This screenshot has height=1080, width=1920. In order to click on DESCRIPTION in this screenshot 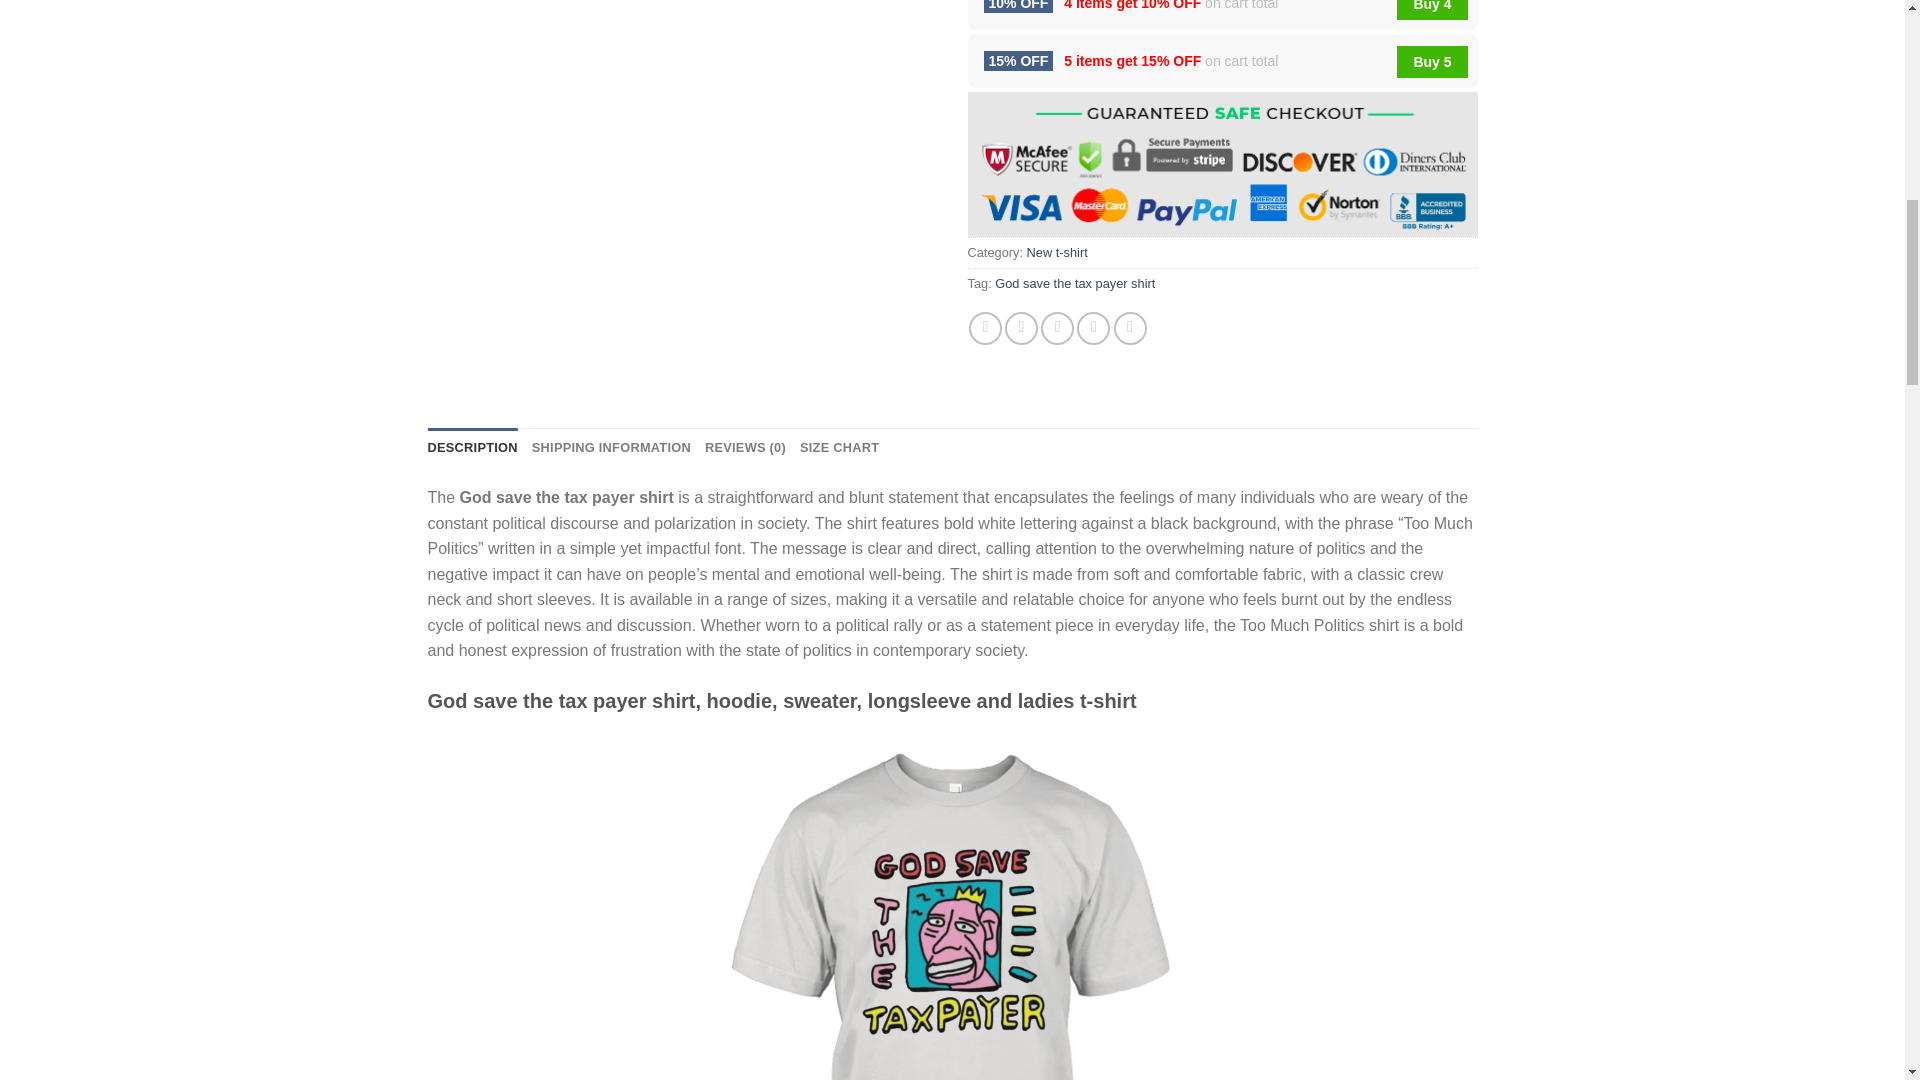, I will do `click(473, 447)`.